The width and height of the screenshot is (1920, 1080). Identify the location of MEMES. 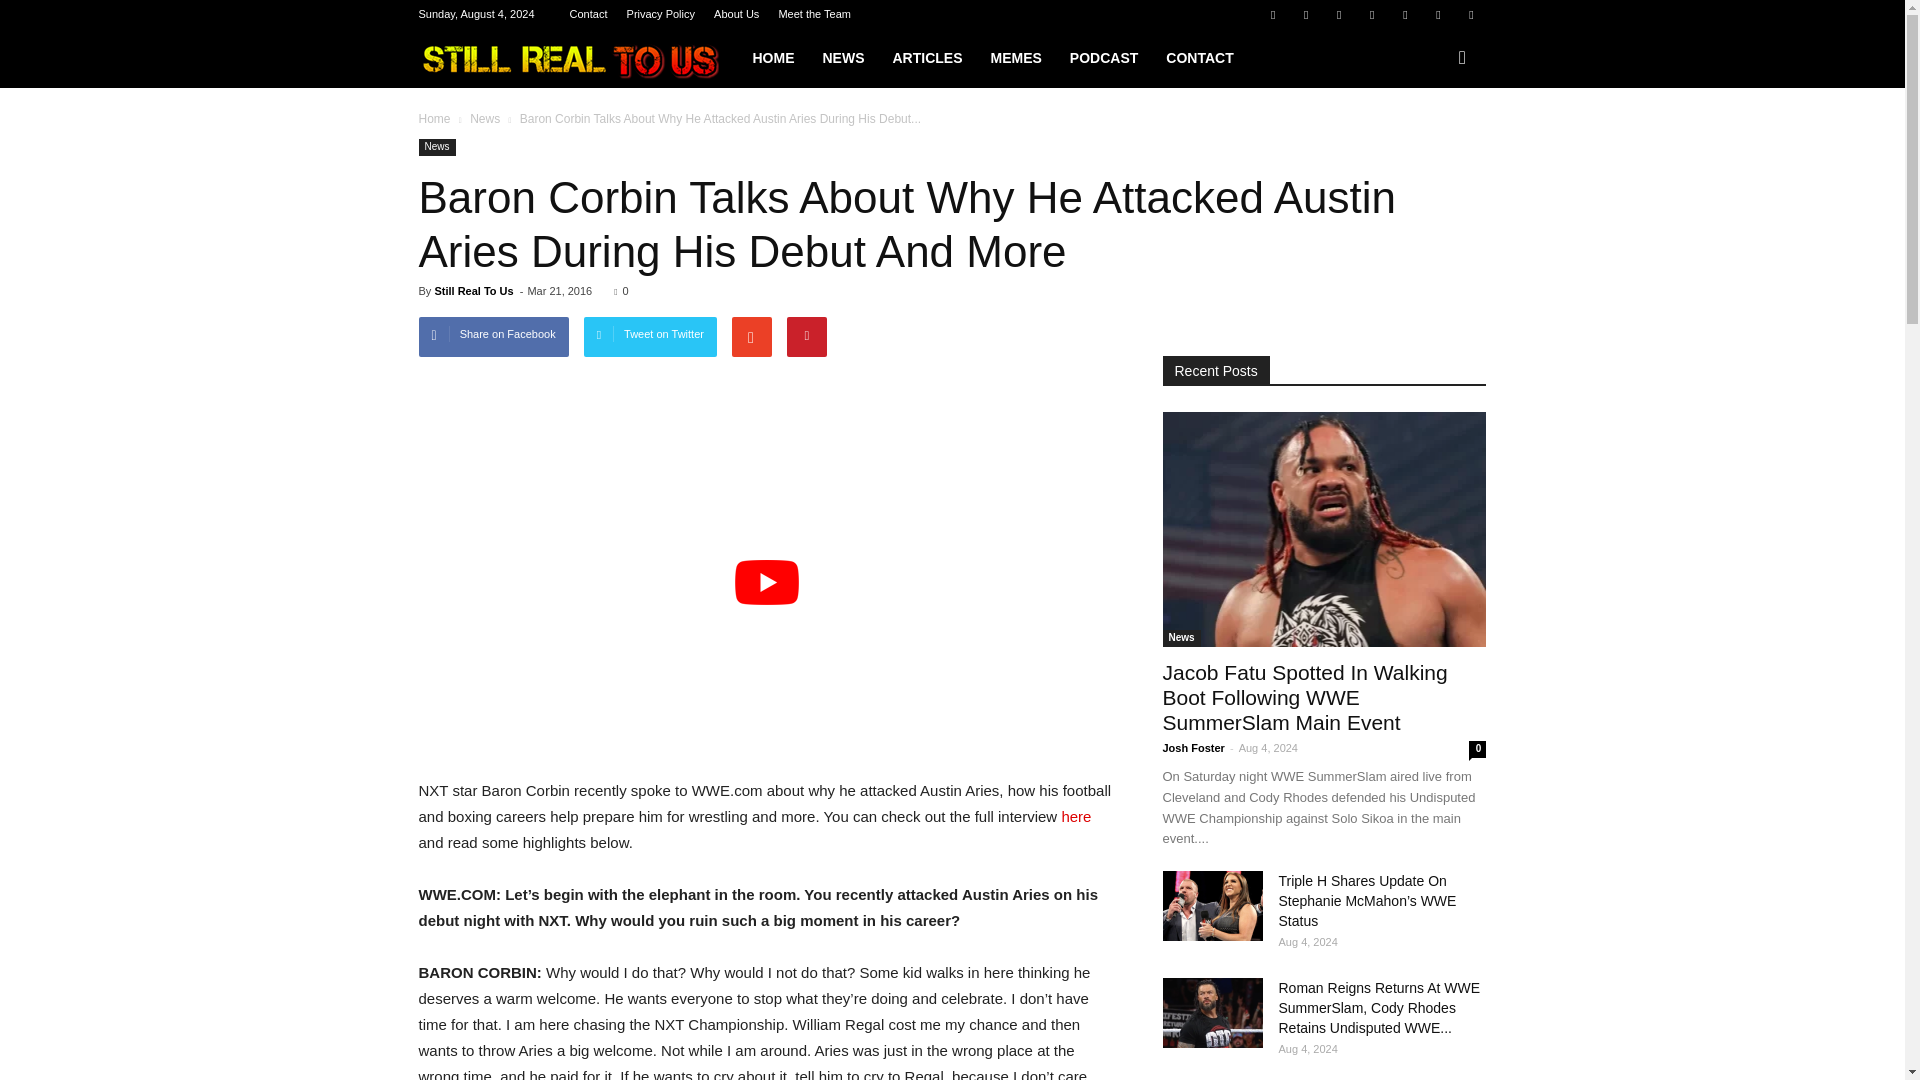
(1014, 58).